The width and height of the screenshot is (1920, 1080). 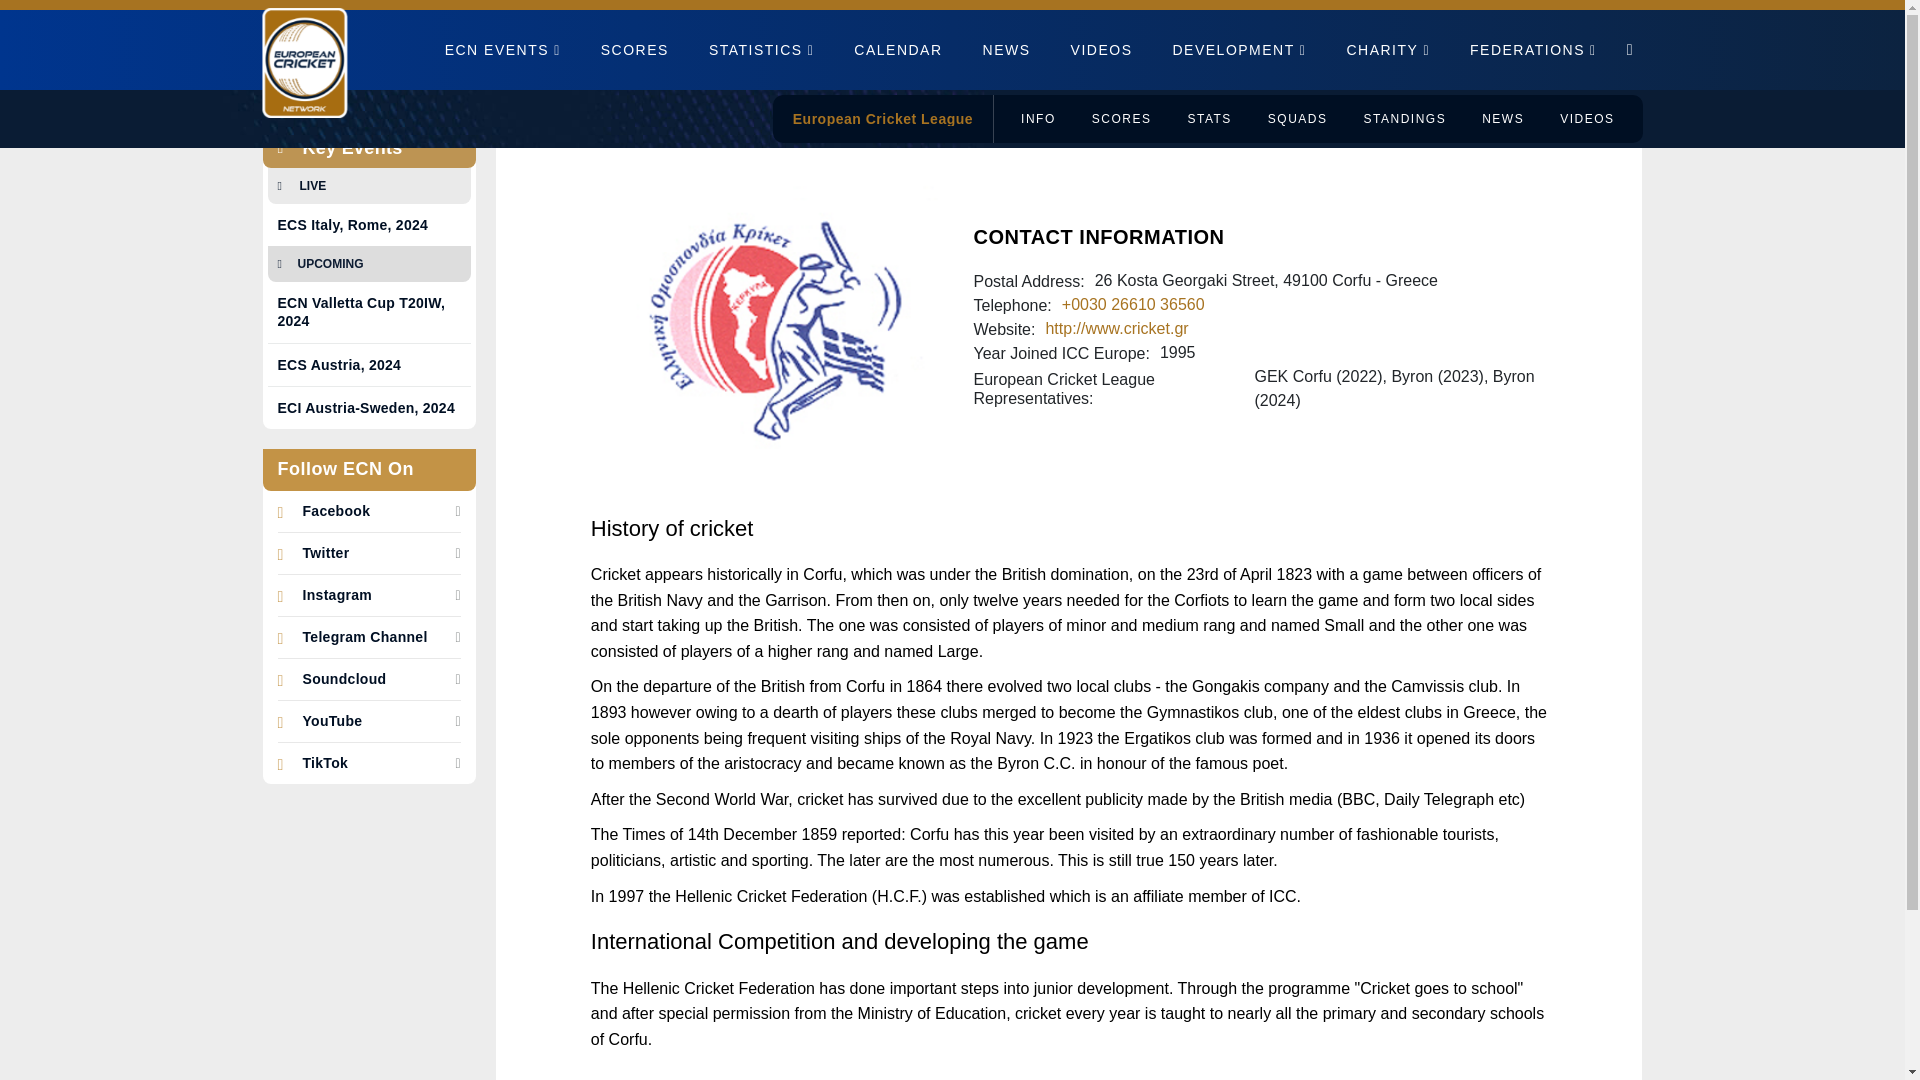 What do you see at coordinates (898, 48) in the screenshot?
I see `CALENDAR` at bounding box center [898, 48].